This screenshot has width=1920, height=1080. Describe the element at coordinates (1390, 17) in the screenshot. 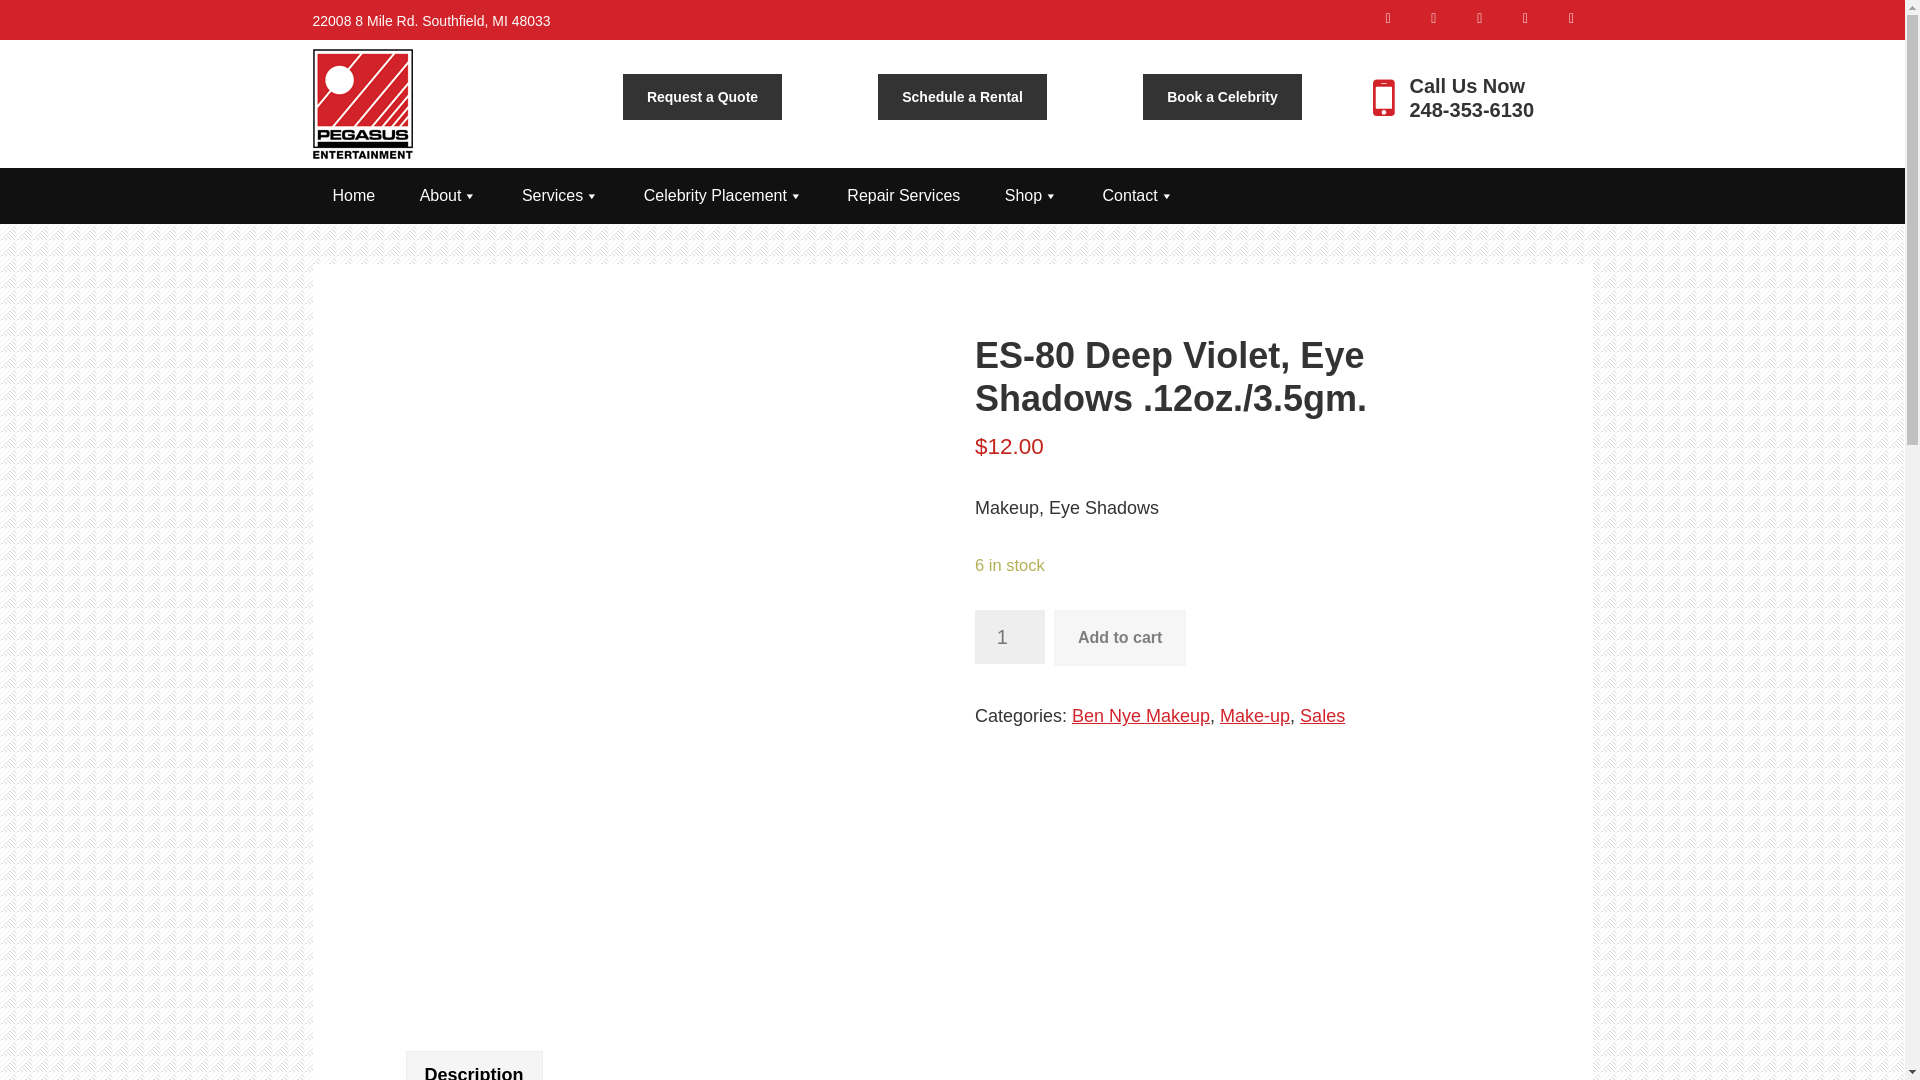

I see `facebook` at that location.